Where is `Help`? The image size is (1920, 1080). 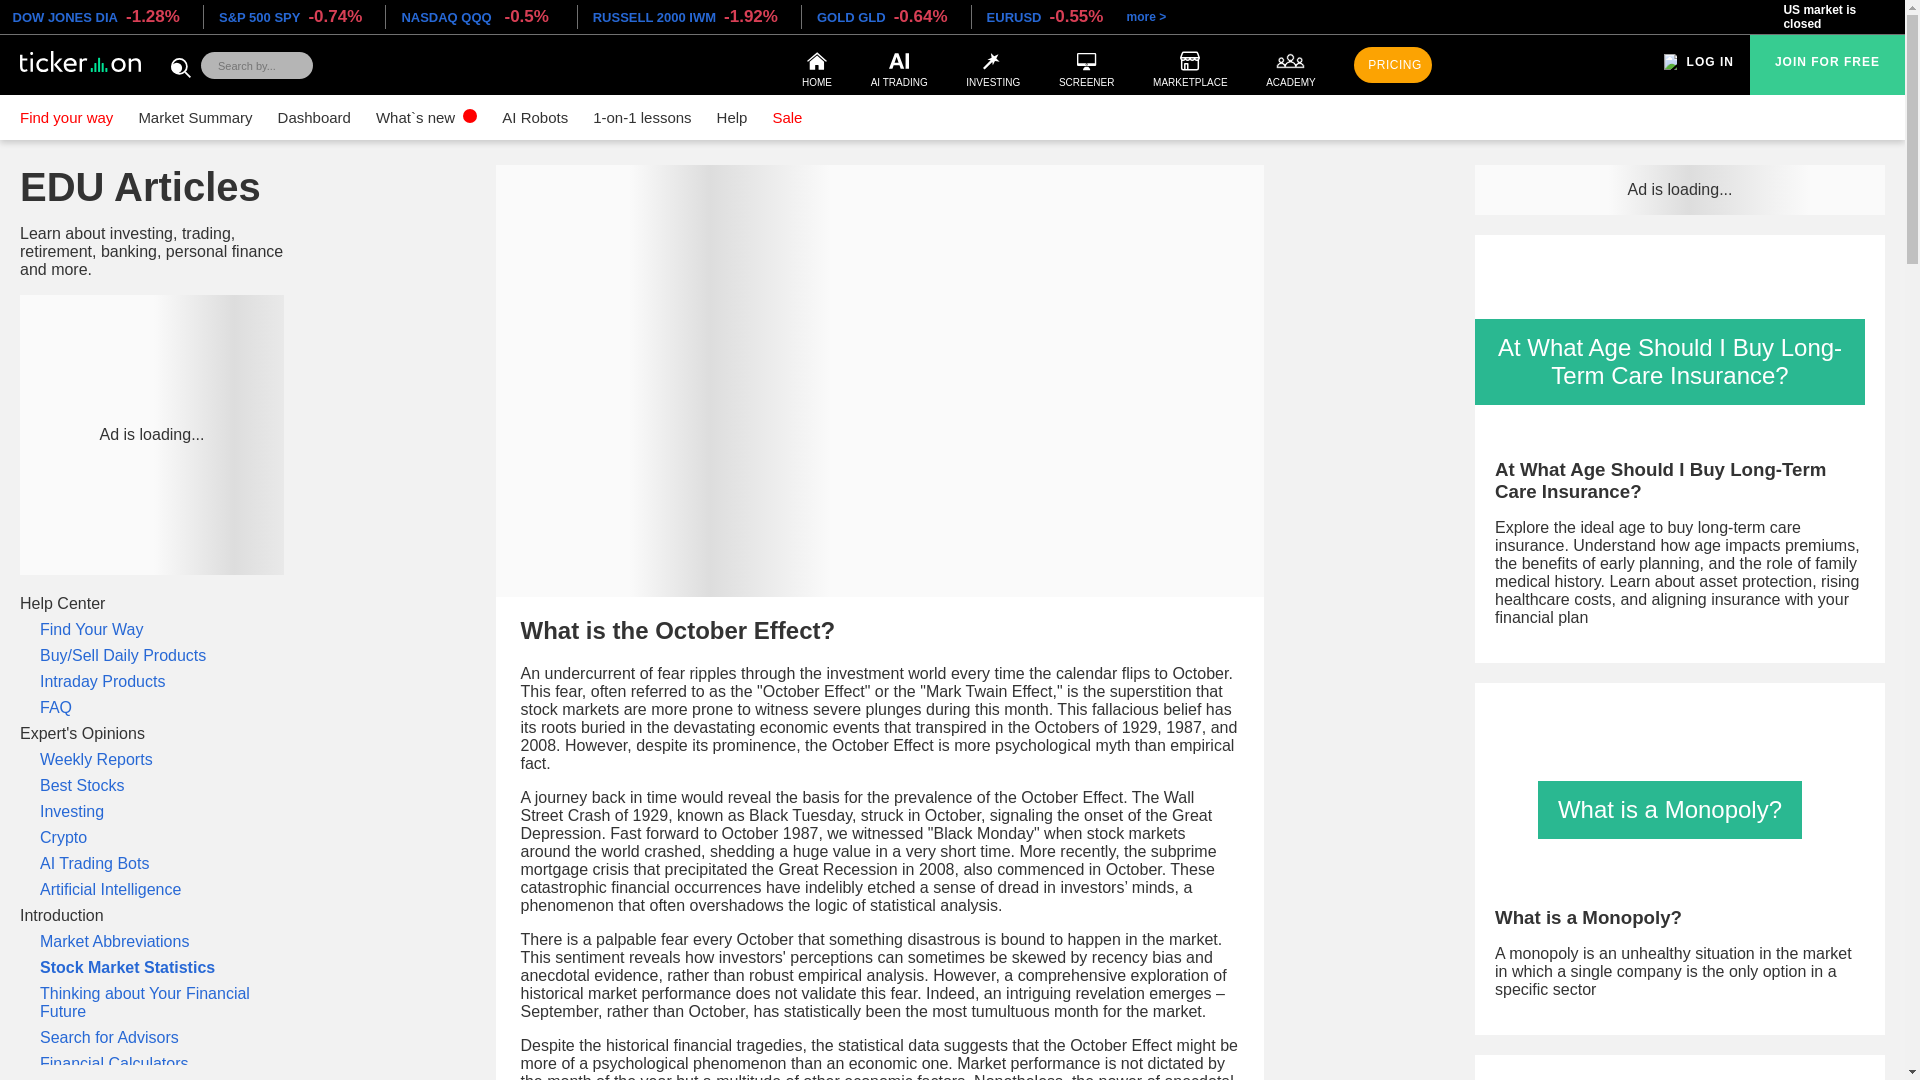
Help is located at coordinates (732, 118).